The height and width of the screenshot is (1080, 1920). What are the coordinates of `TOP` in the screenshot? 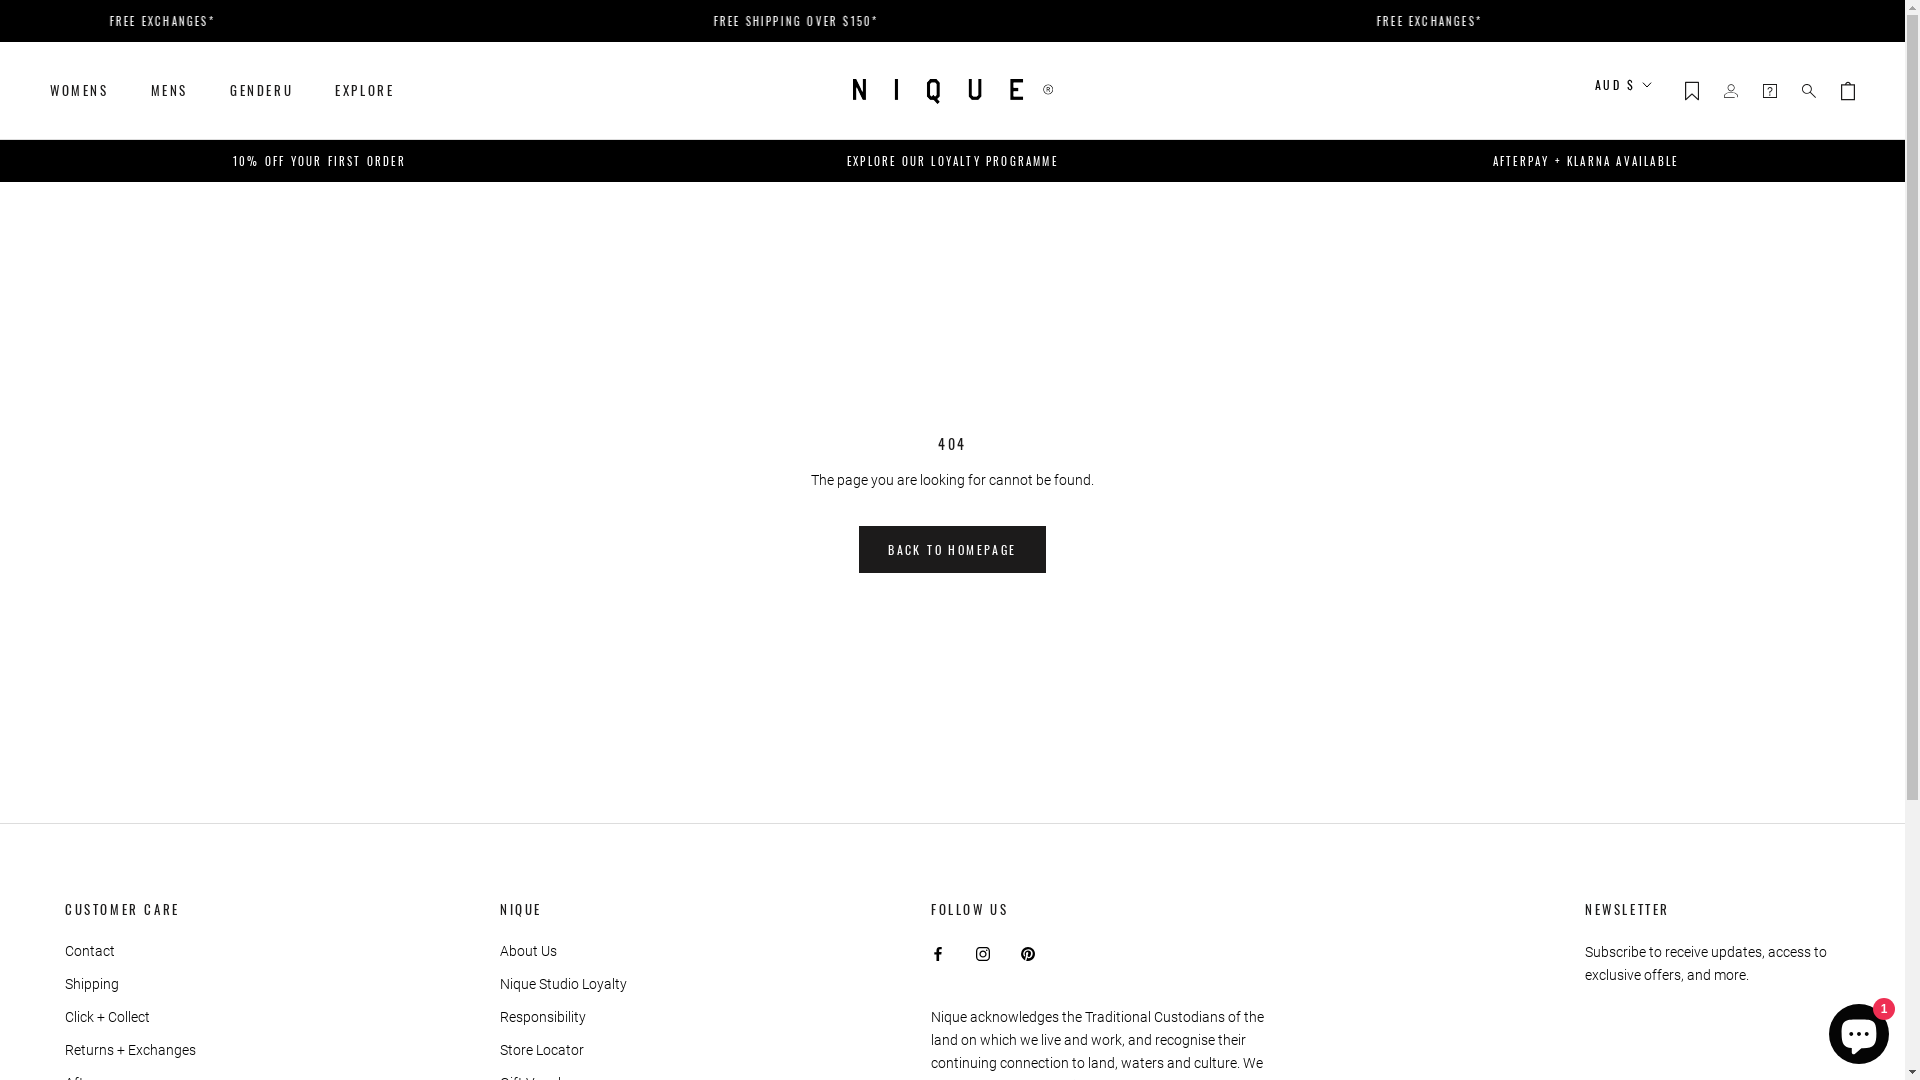 It's located at (1655, 905).